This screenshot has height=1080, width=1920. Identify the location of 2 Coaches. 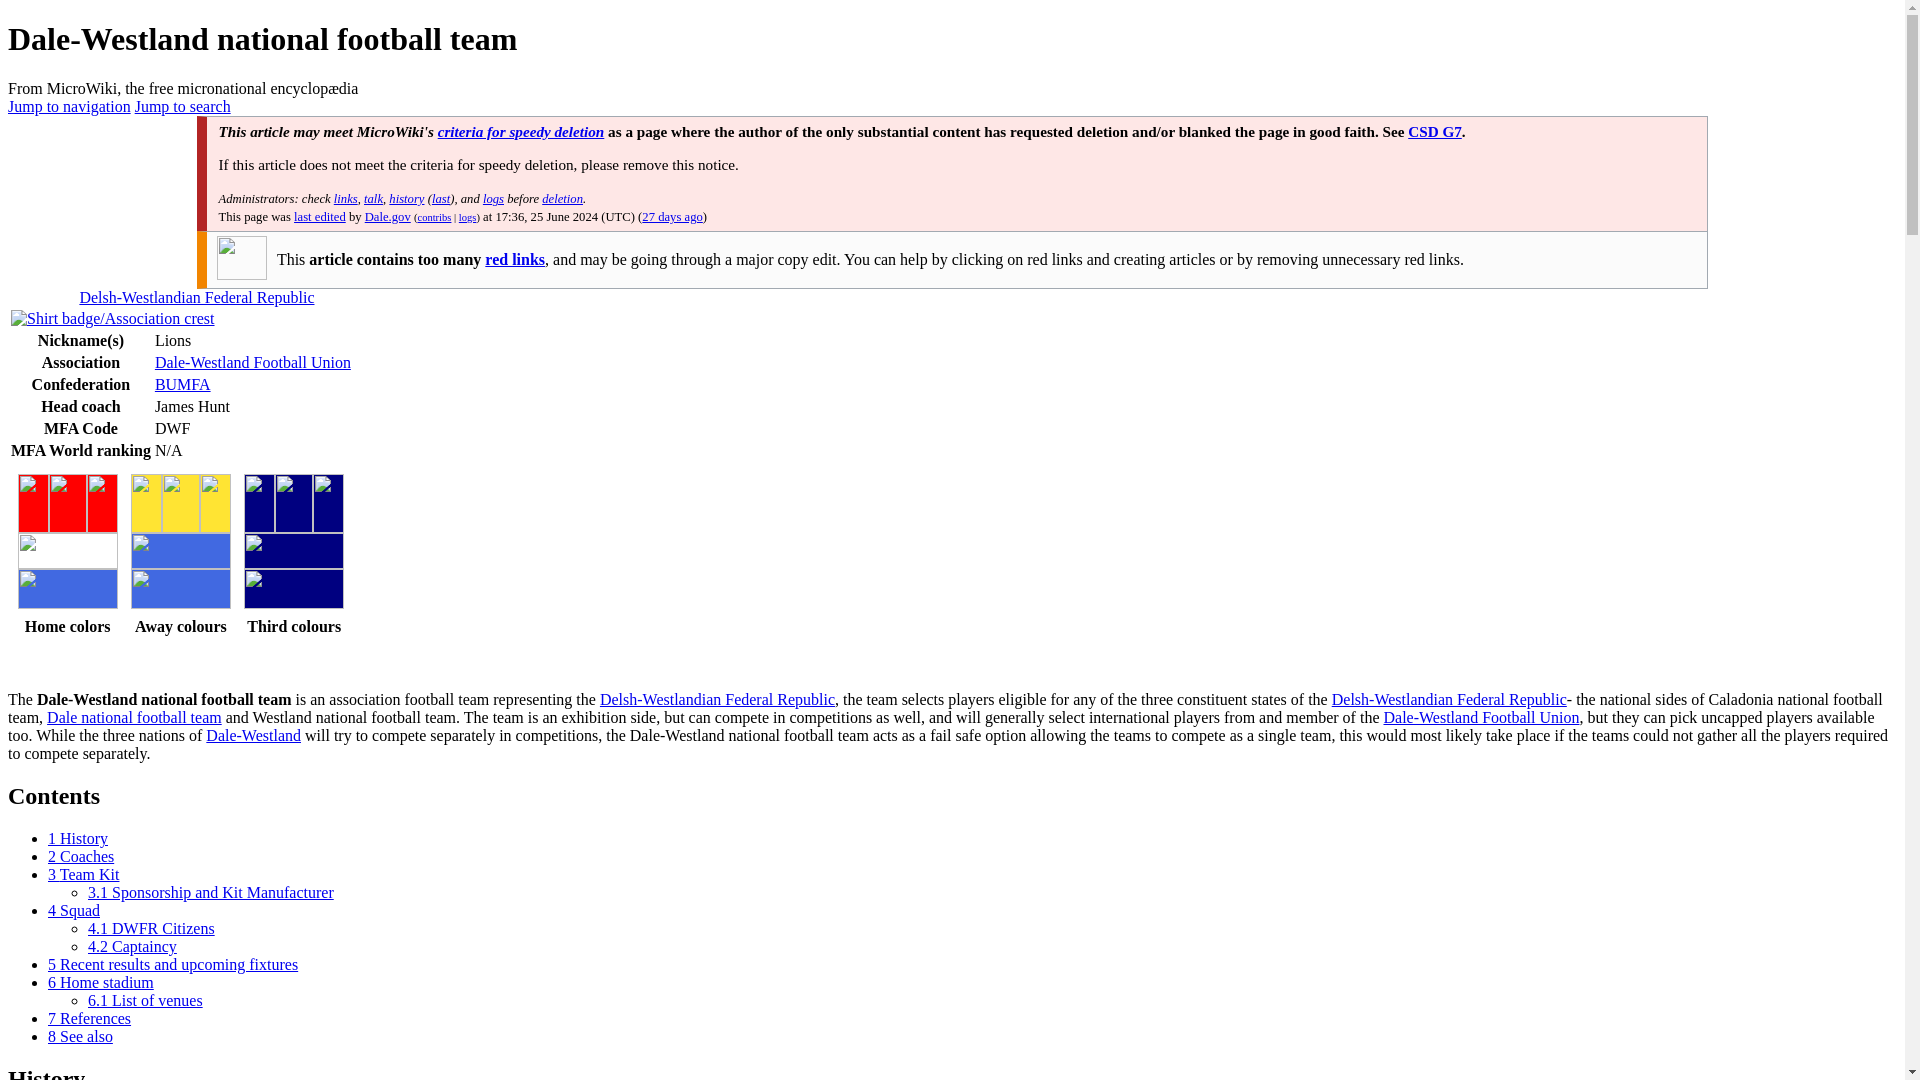
(80, 856).